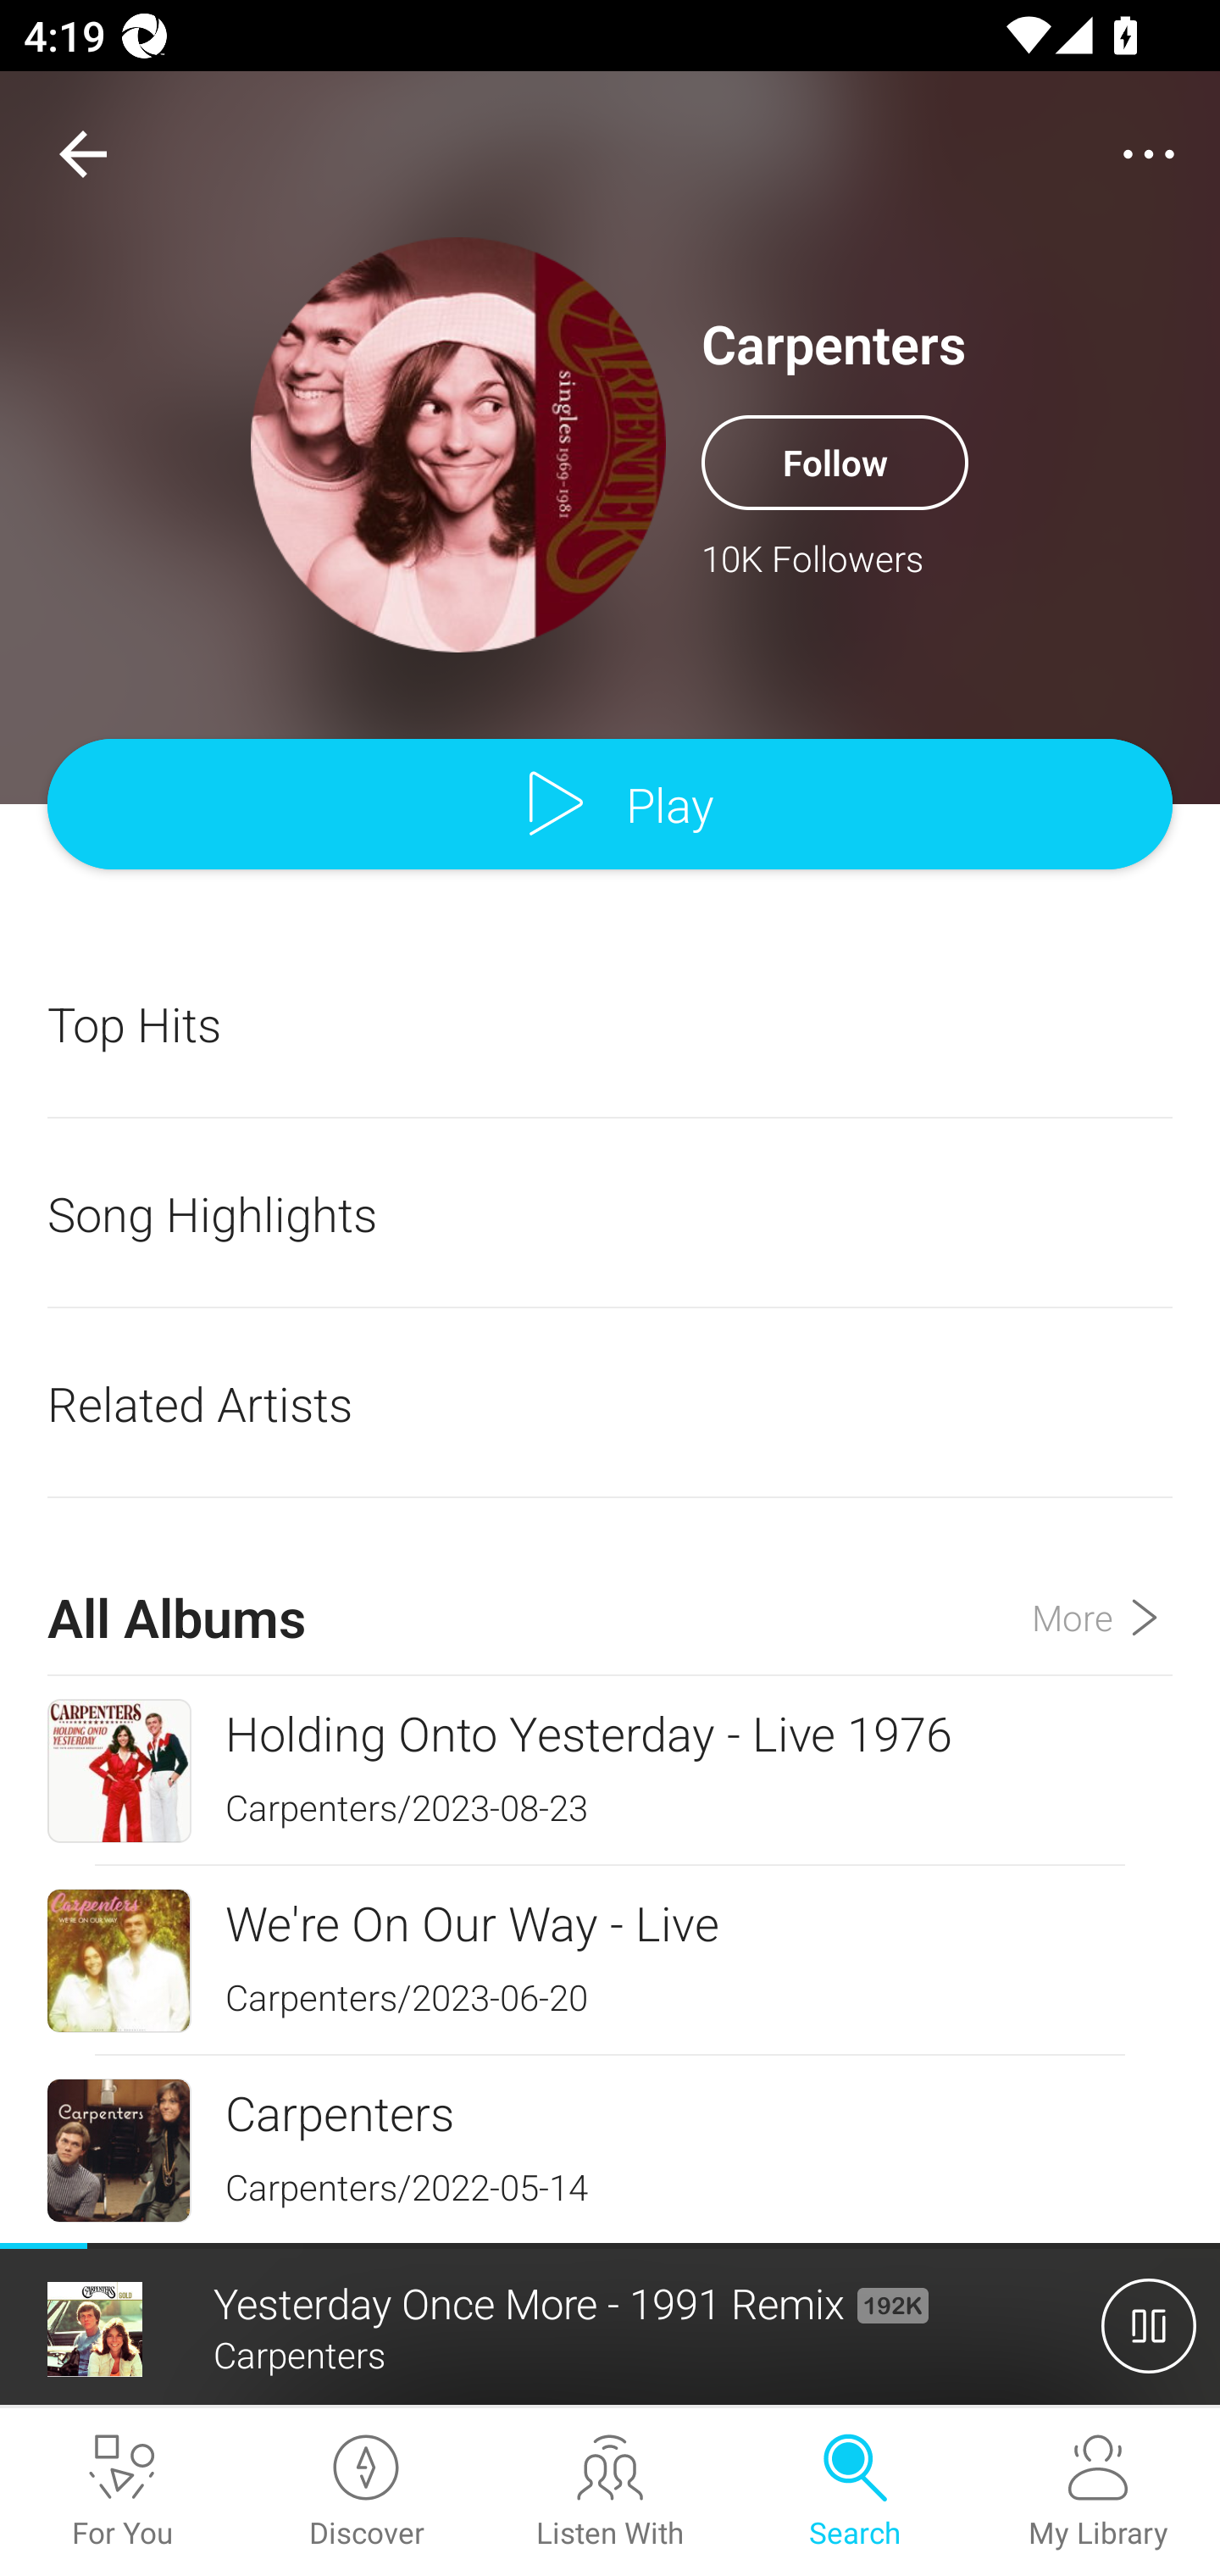  Describe the element at coordinates (610, 1959) in the screenshot. I see `We're On Our Way - Live Carpenters/2023-06-20` at that location.